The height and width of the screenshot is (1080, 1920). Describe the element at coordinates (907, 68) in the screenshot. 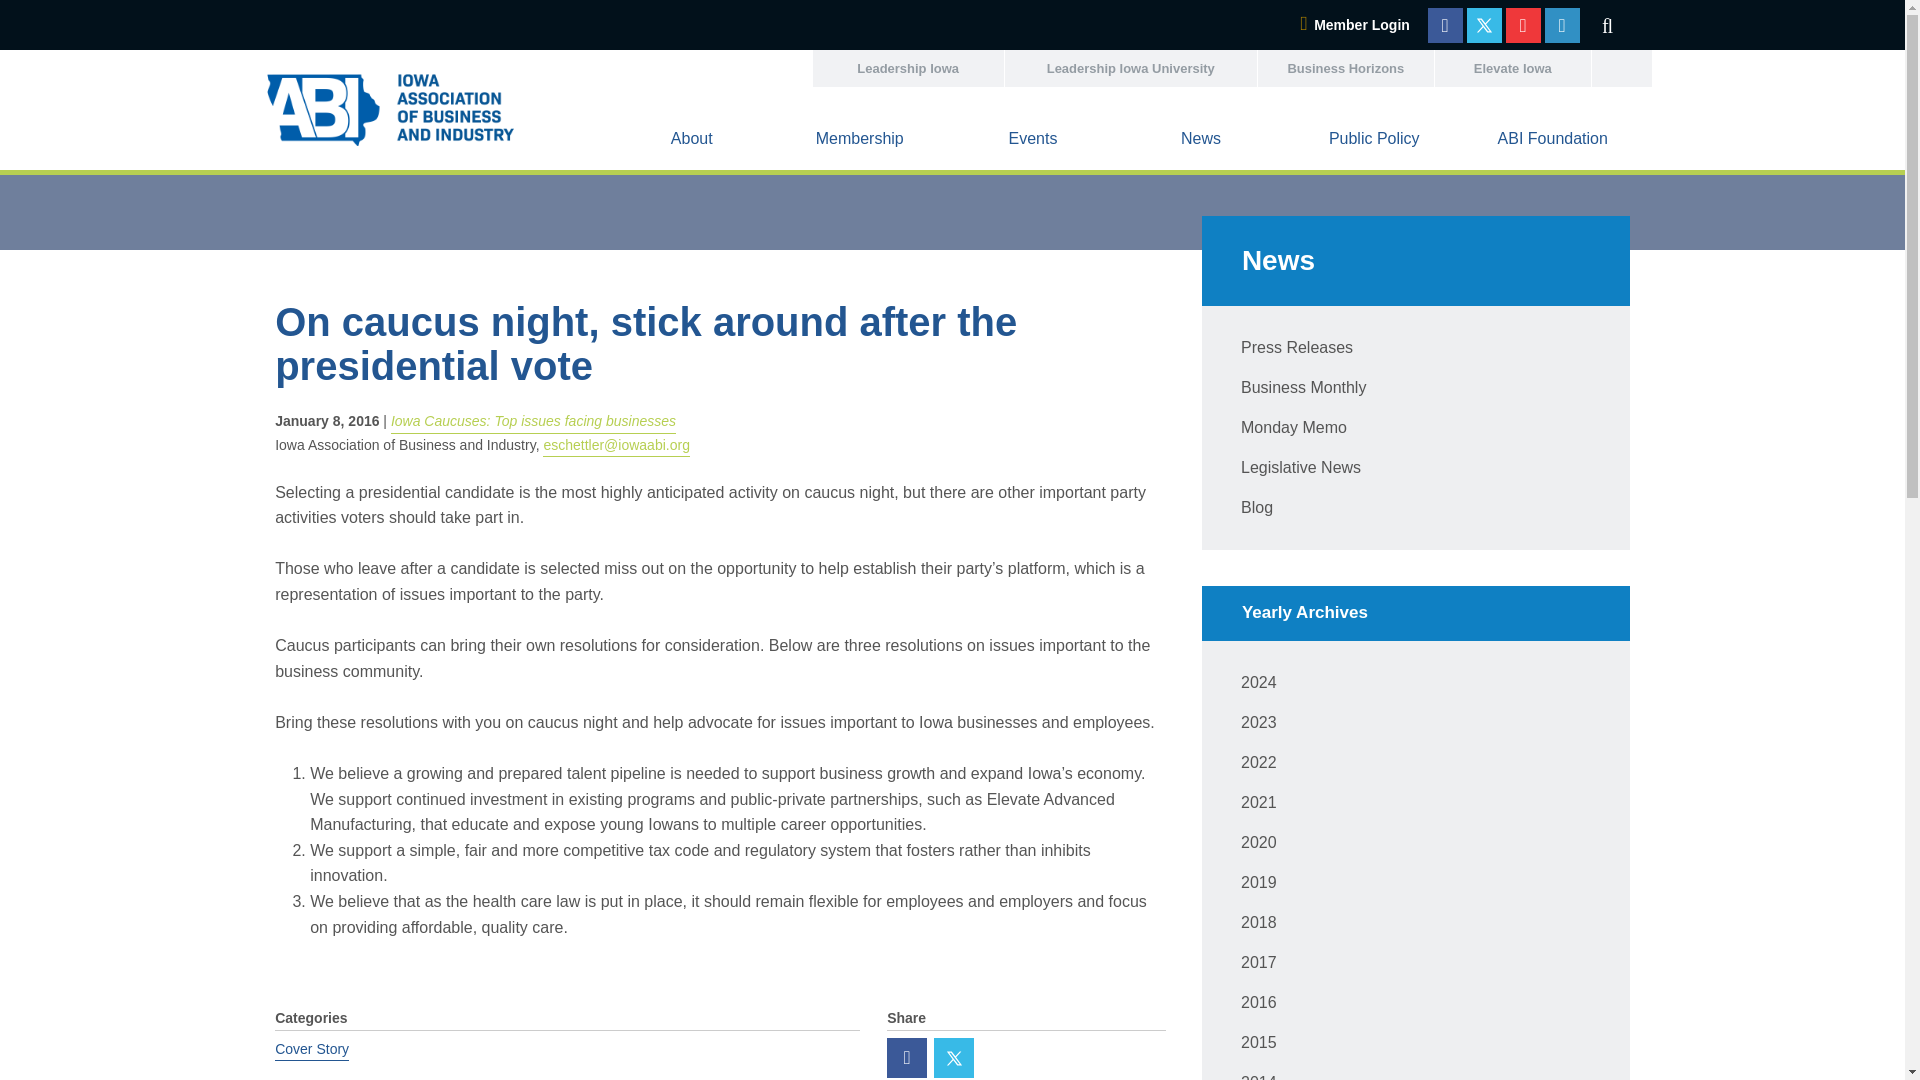

I see `Leadership Iowa` at that location.